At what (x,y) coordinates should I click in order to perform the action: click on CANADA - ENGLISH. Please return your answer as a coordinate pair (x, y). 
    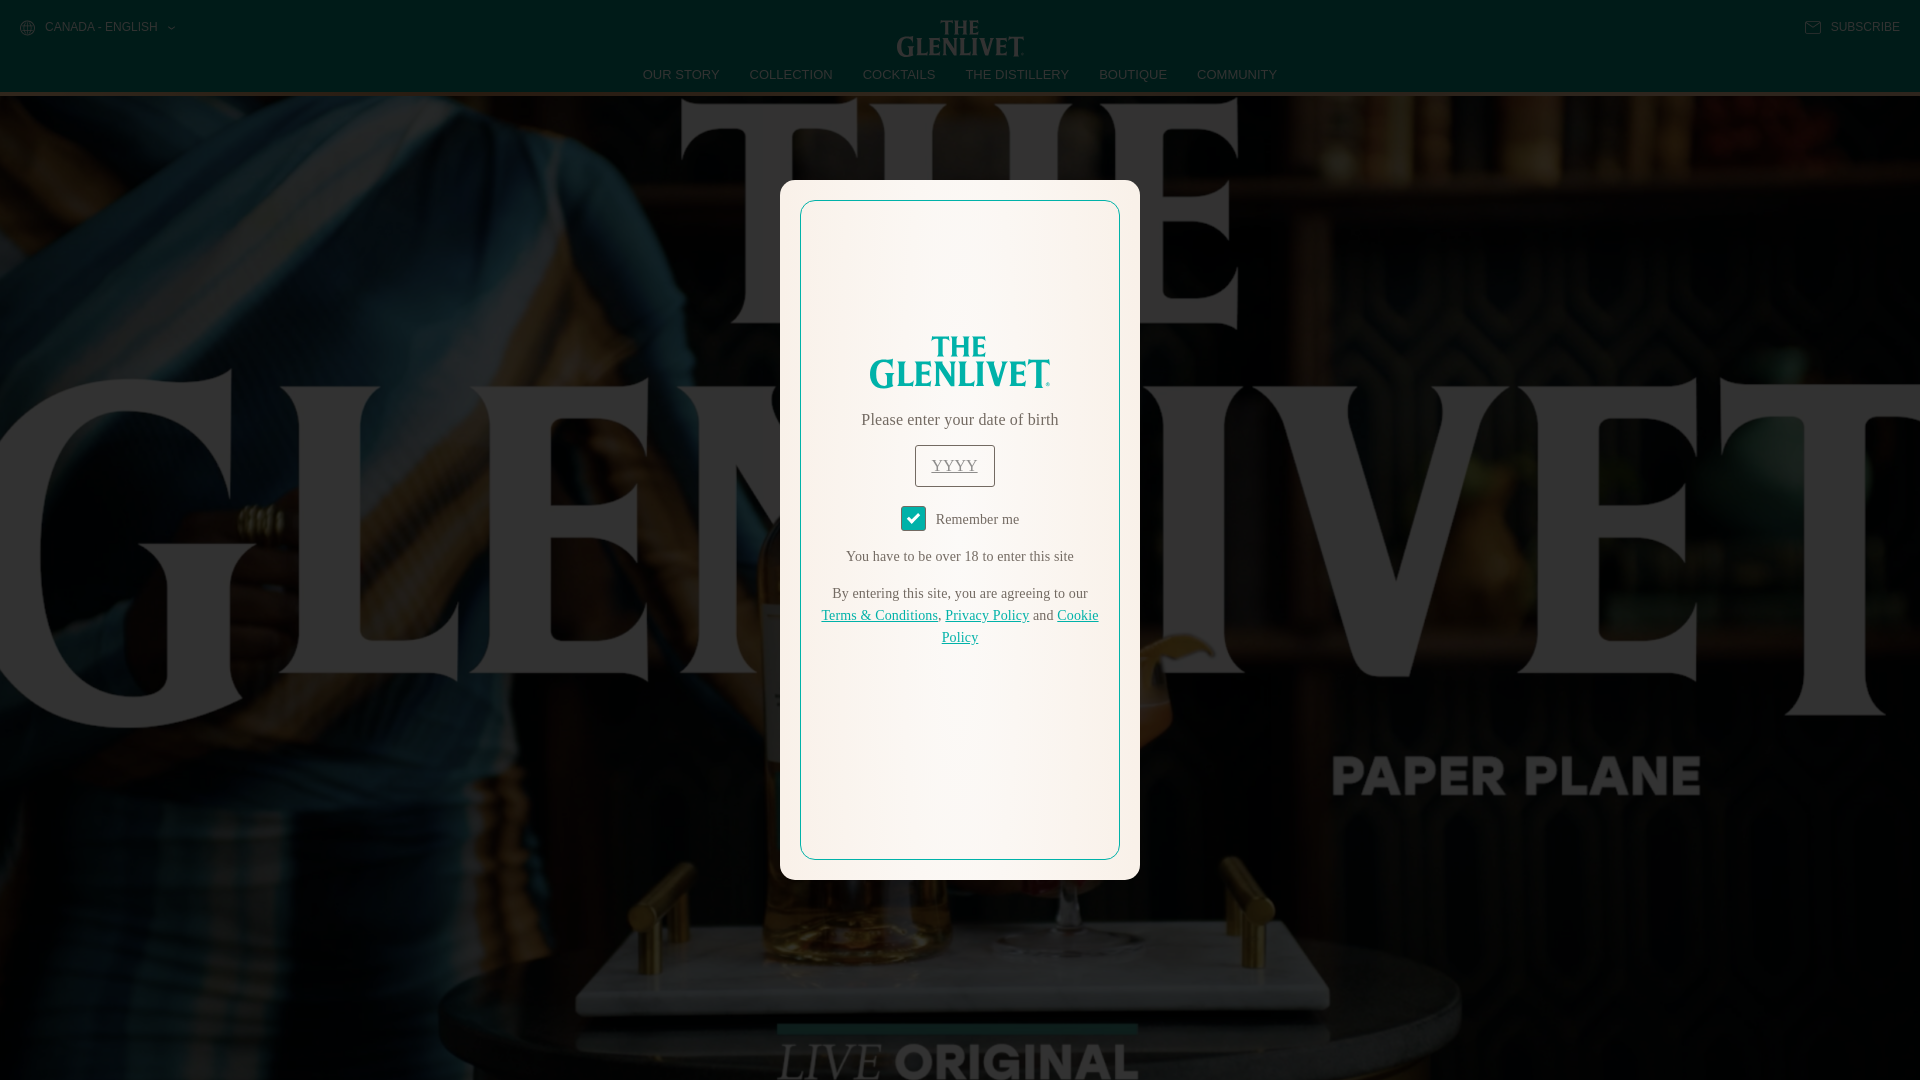
    Looking at the image, I should click on (96, 28).